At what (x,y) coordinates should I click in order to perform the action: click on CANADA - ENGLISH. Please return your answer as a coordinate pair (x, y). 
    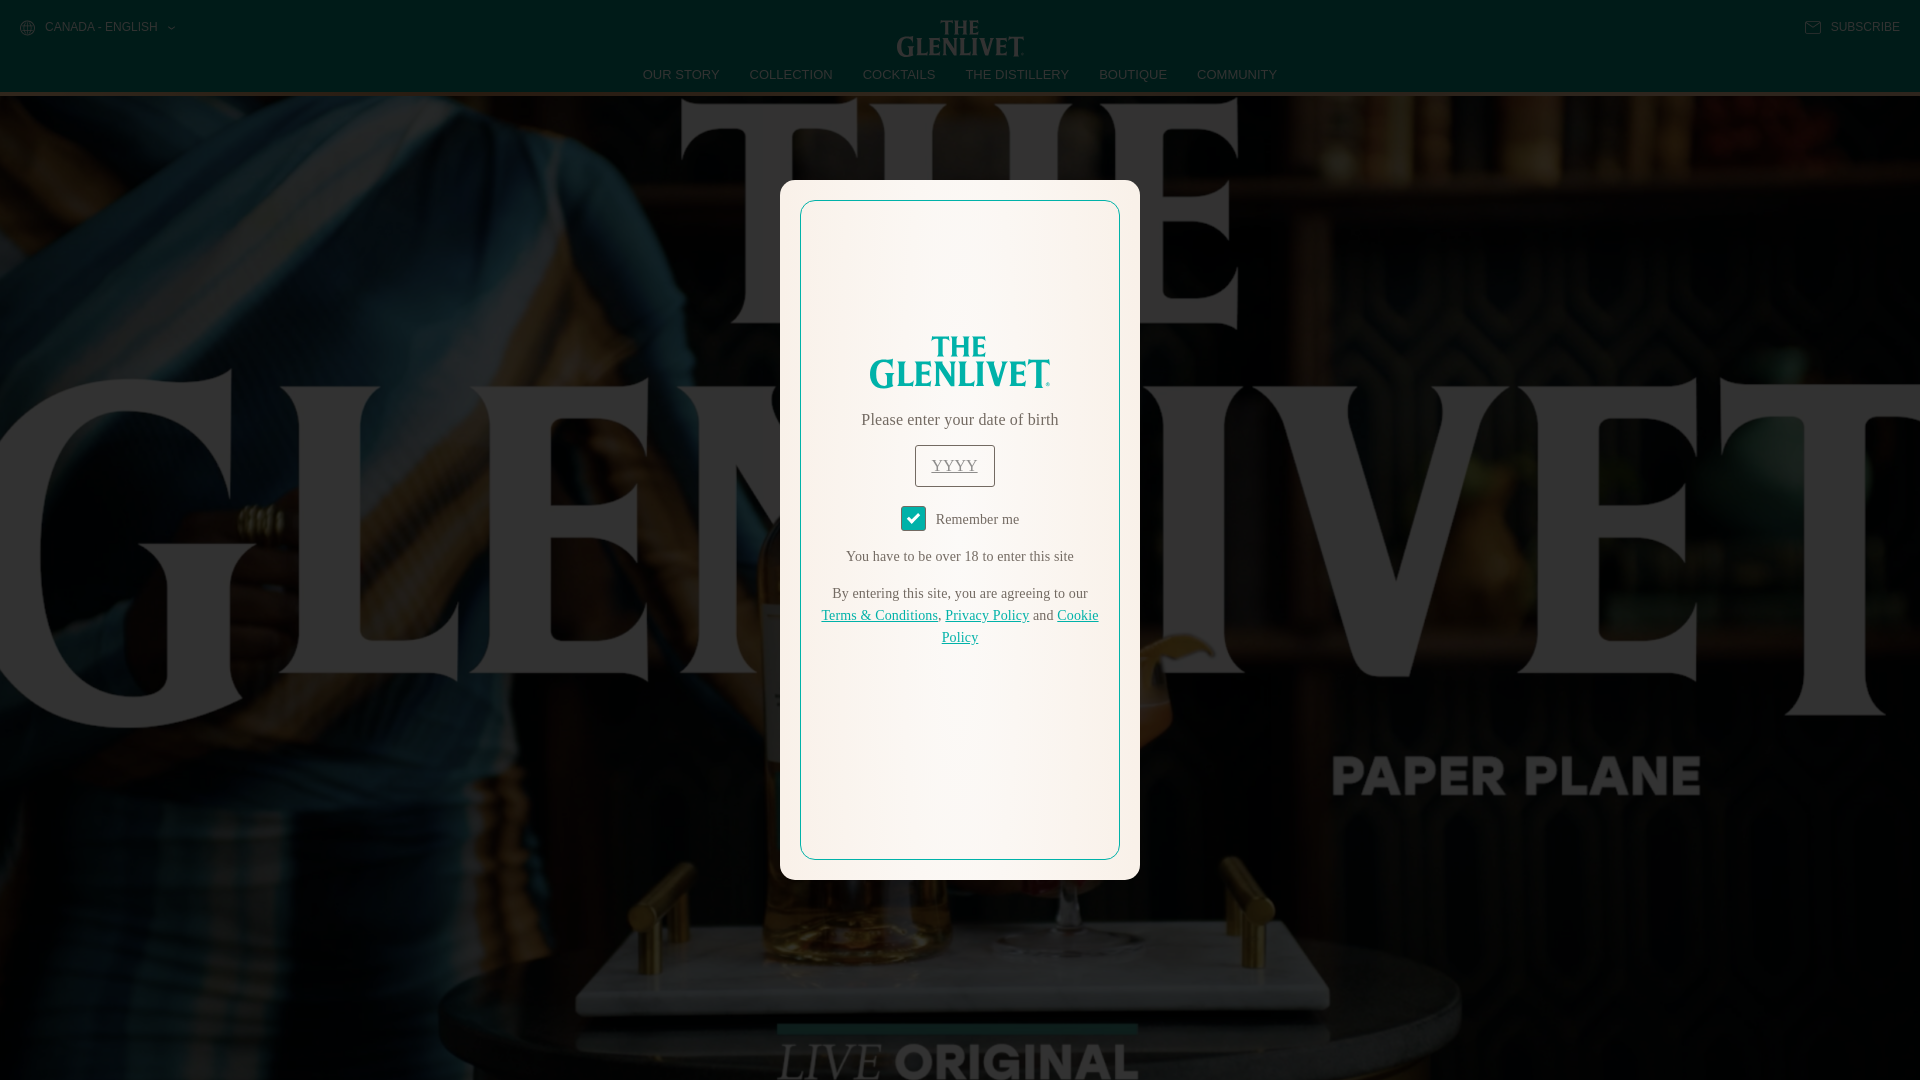
    Looking at the image, I should click on (96, 28).